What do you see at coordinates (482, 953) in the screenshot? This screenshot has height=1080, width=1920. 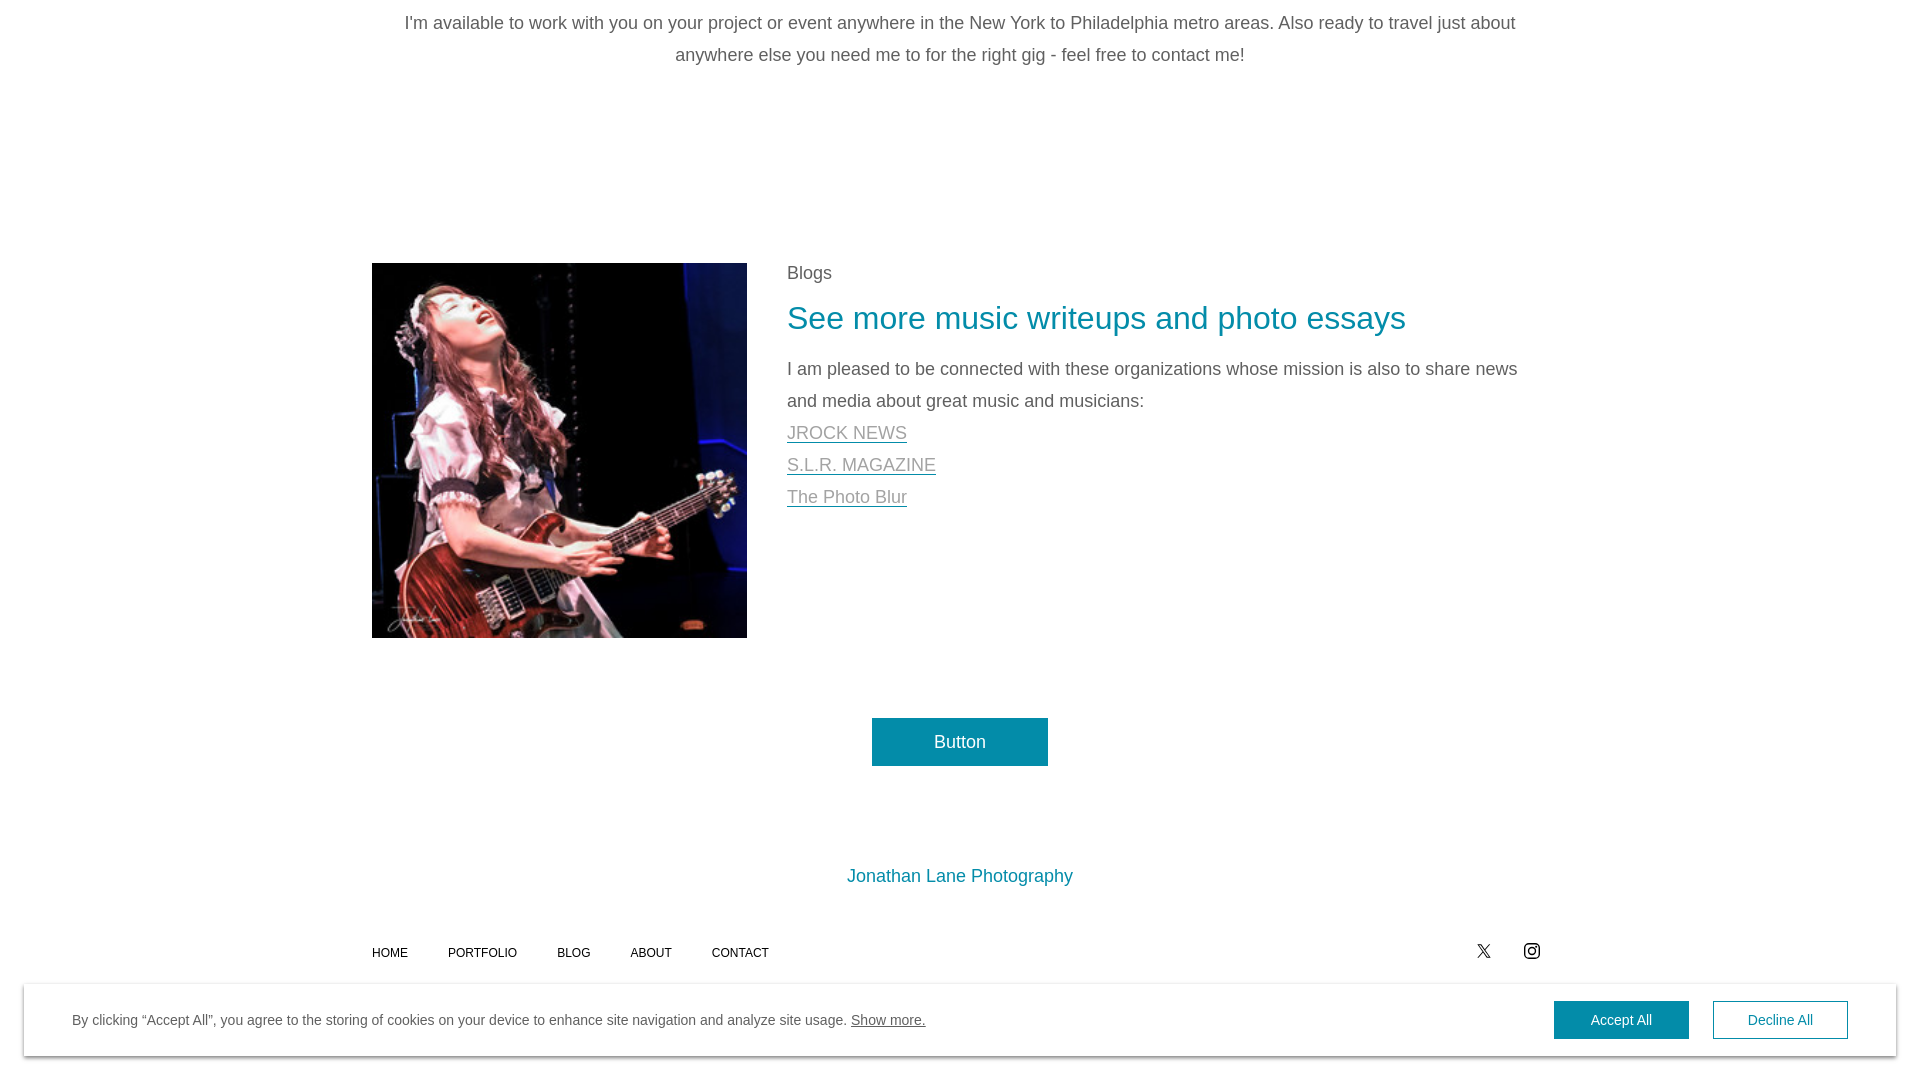 I see `PORTFOLIO` at bounding box center [482, 953].